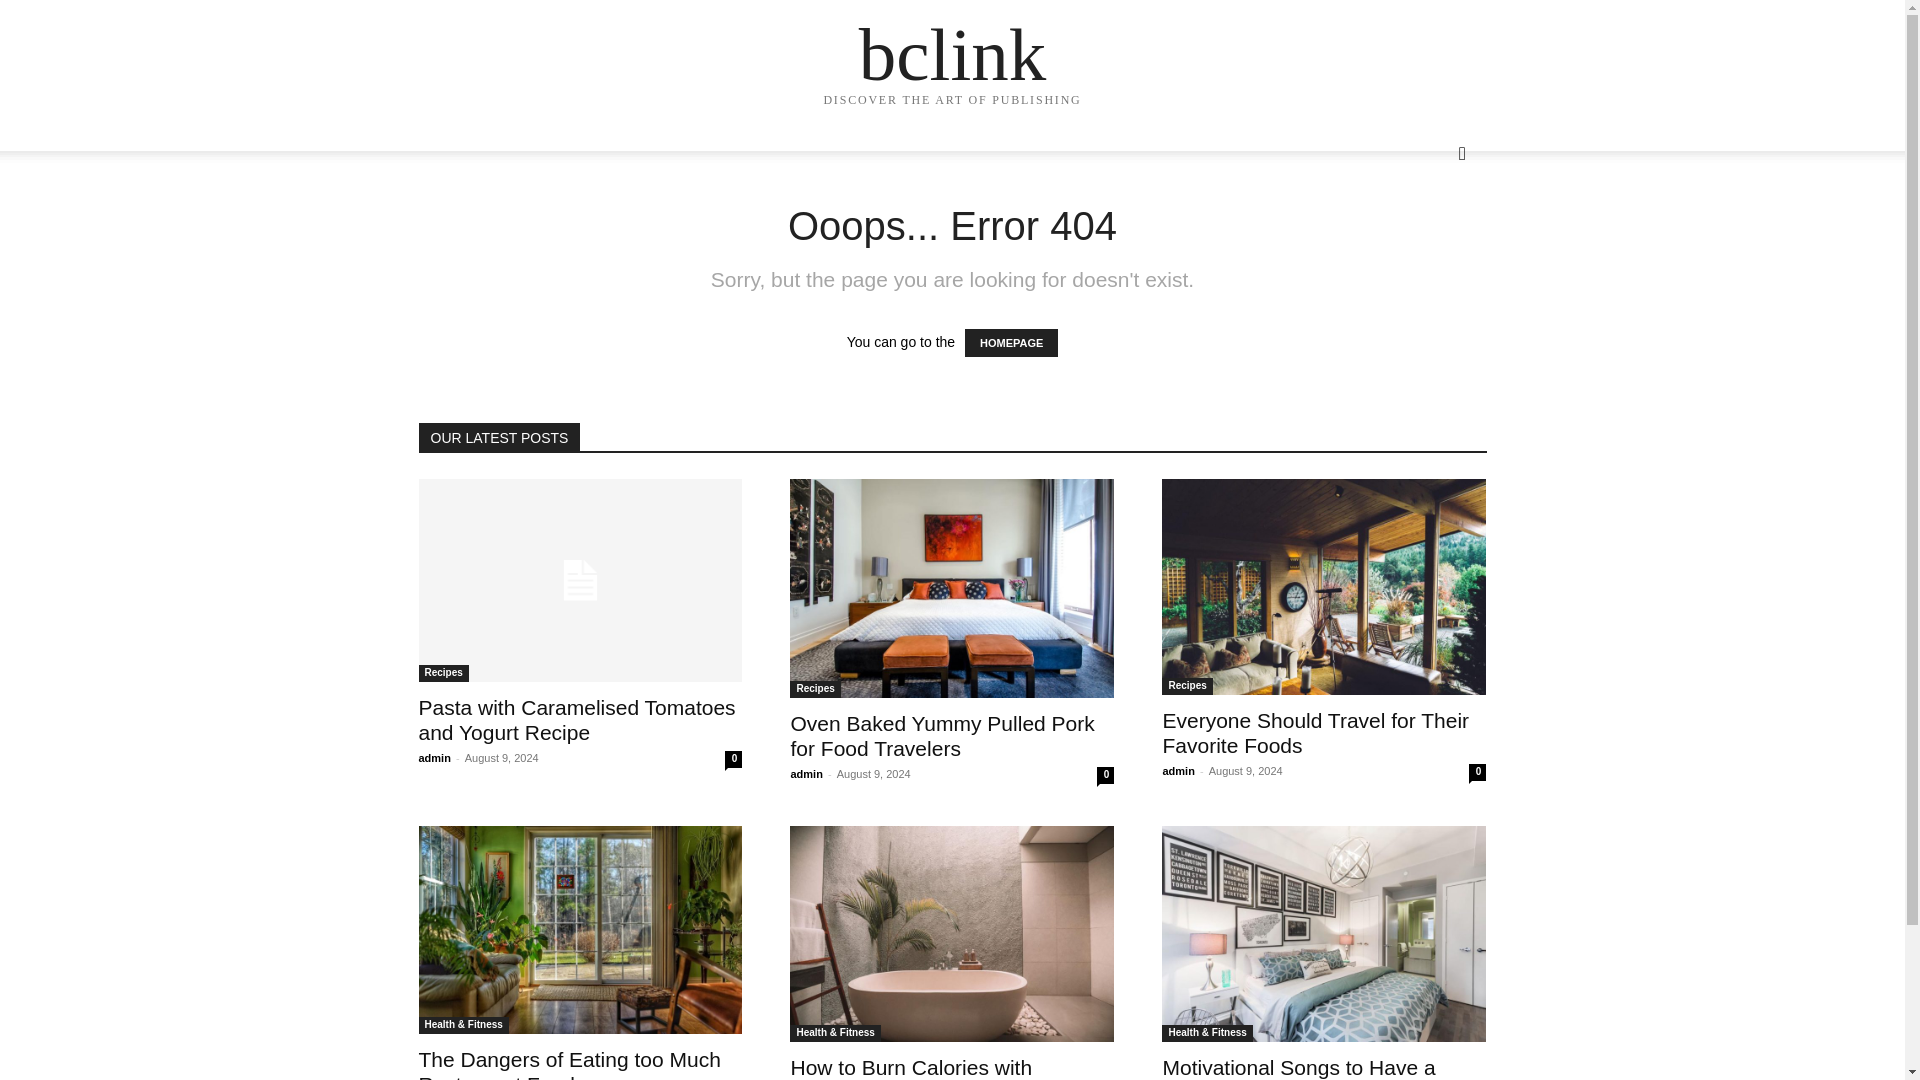 The height and width of the screenshot is (1080, 1920). Describe the element at coordinates (569, 1064) in the screenshot. I see `The Dangers of Eating too Much Restaurant Food` at that location.